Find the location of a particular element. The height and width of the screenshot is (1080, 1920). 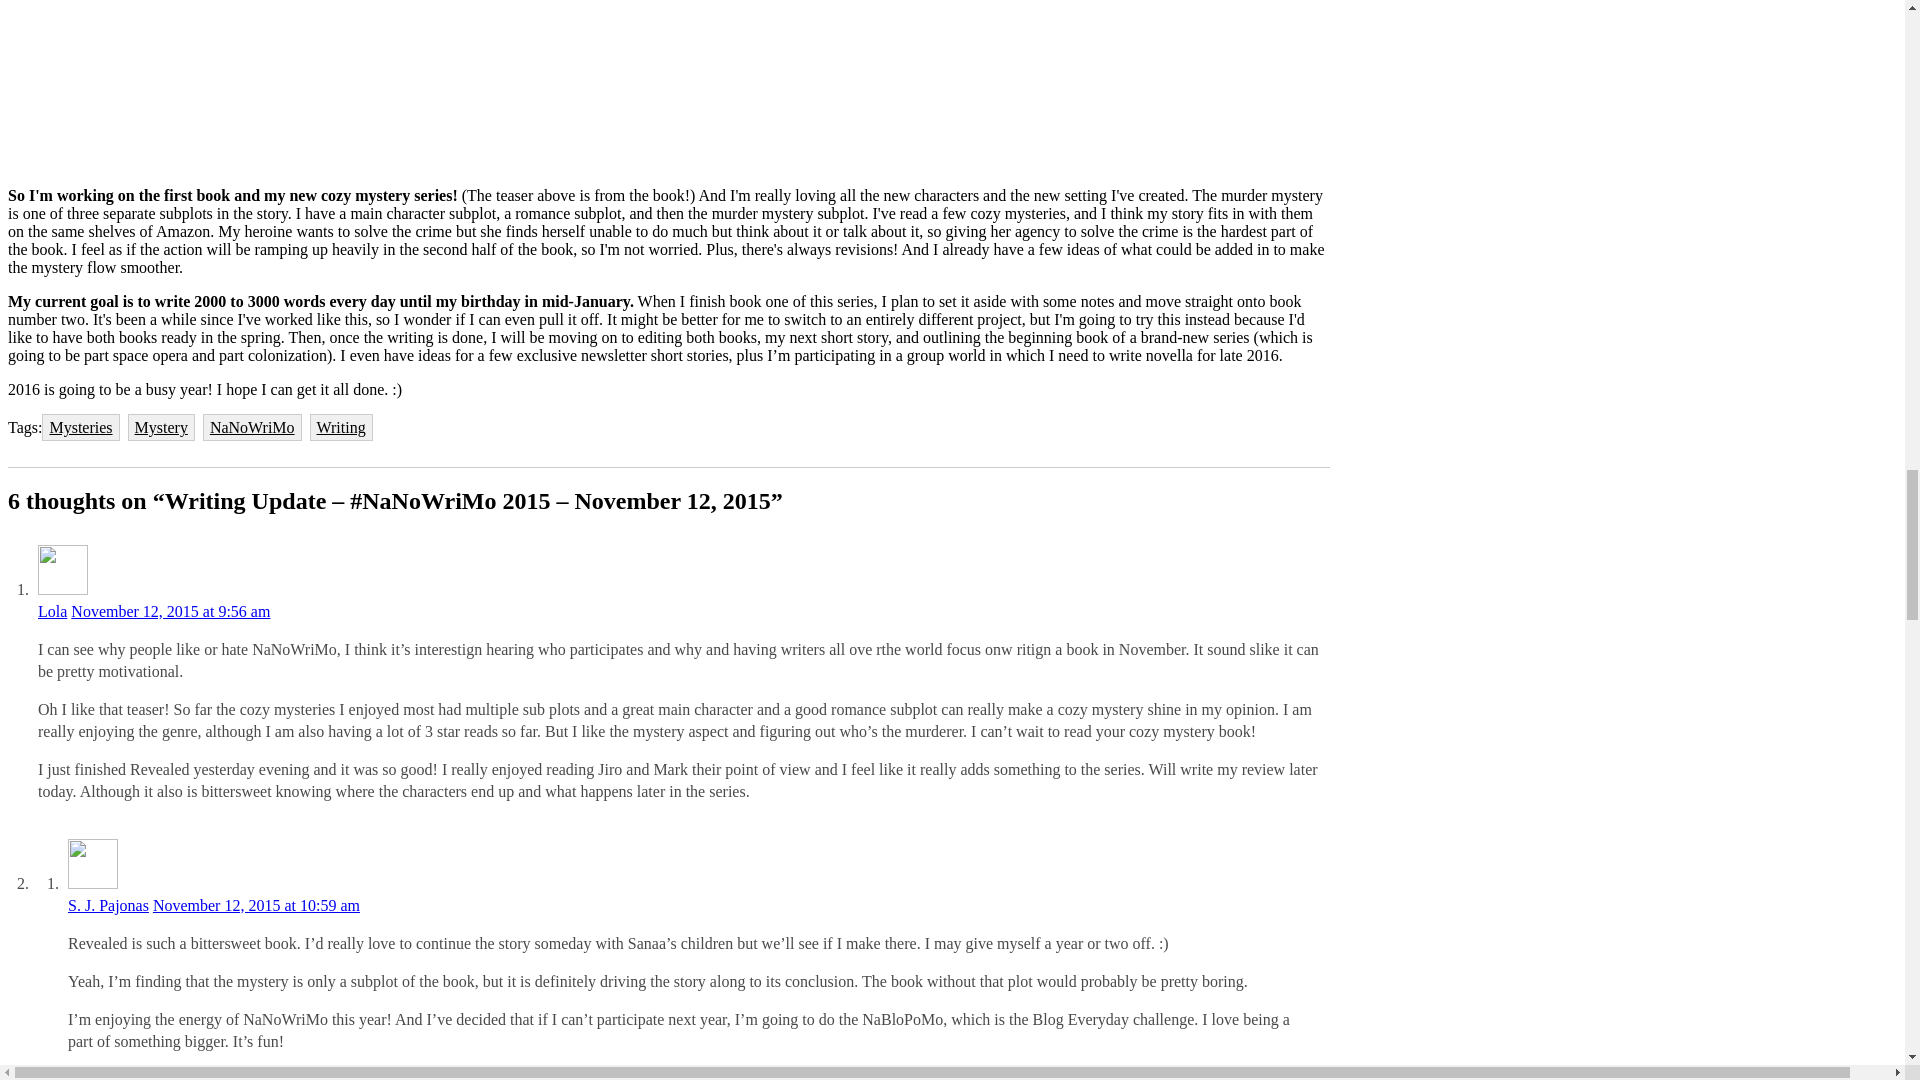

Mysteries is located at coordinates (80, 426).